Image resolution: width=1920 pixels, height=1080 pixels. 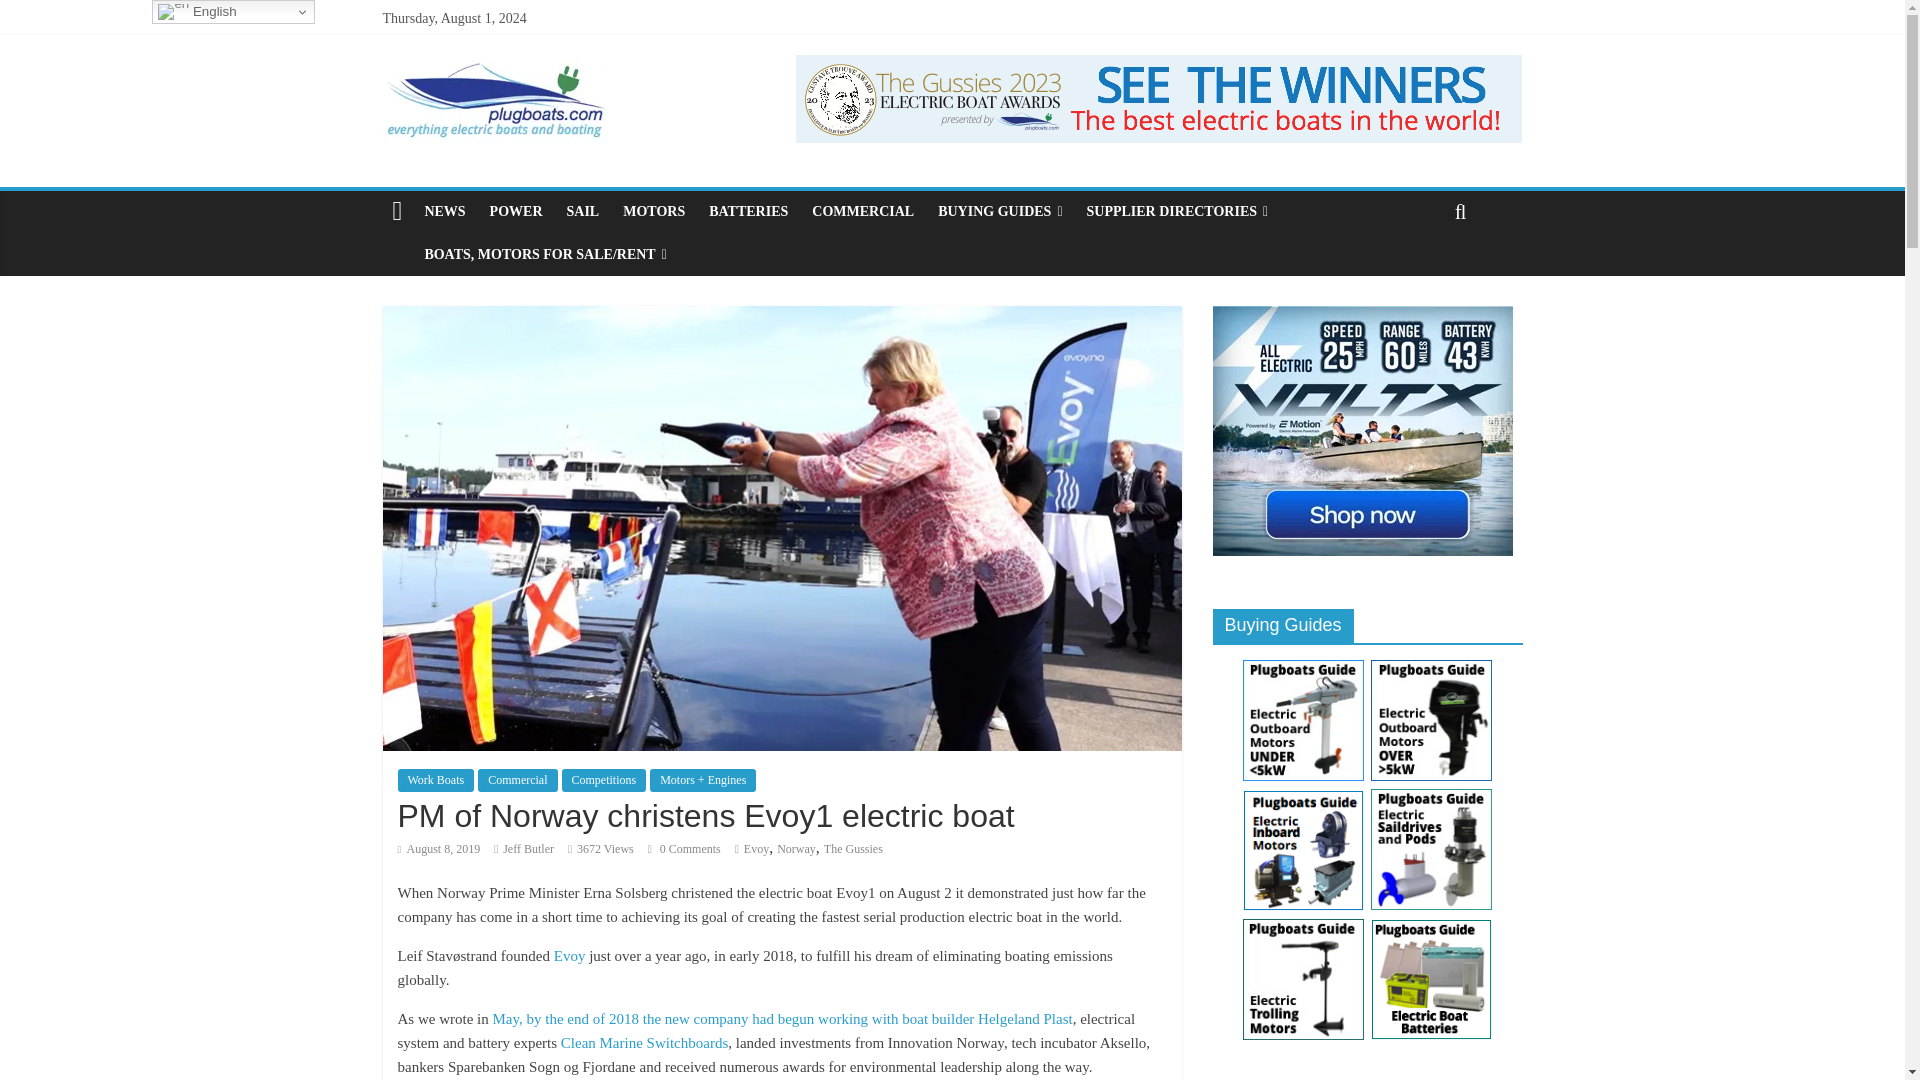 I want to click on BUYING GUIDES, so click(x=999, y=212).